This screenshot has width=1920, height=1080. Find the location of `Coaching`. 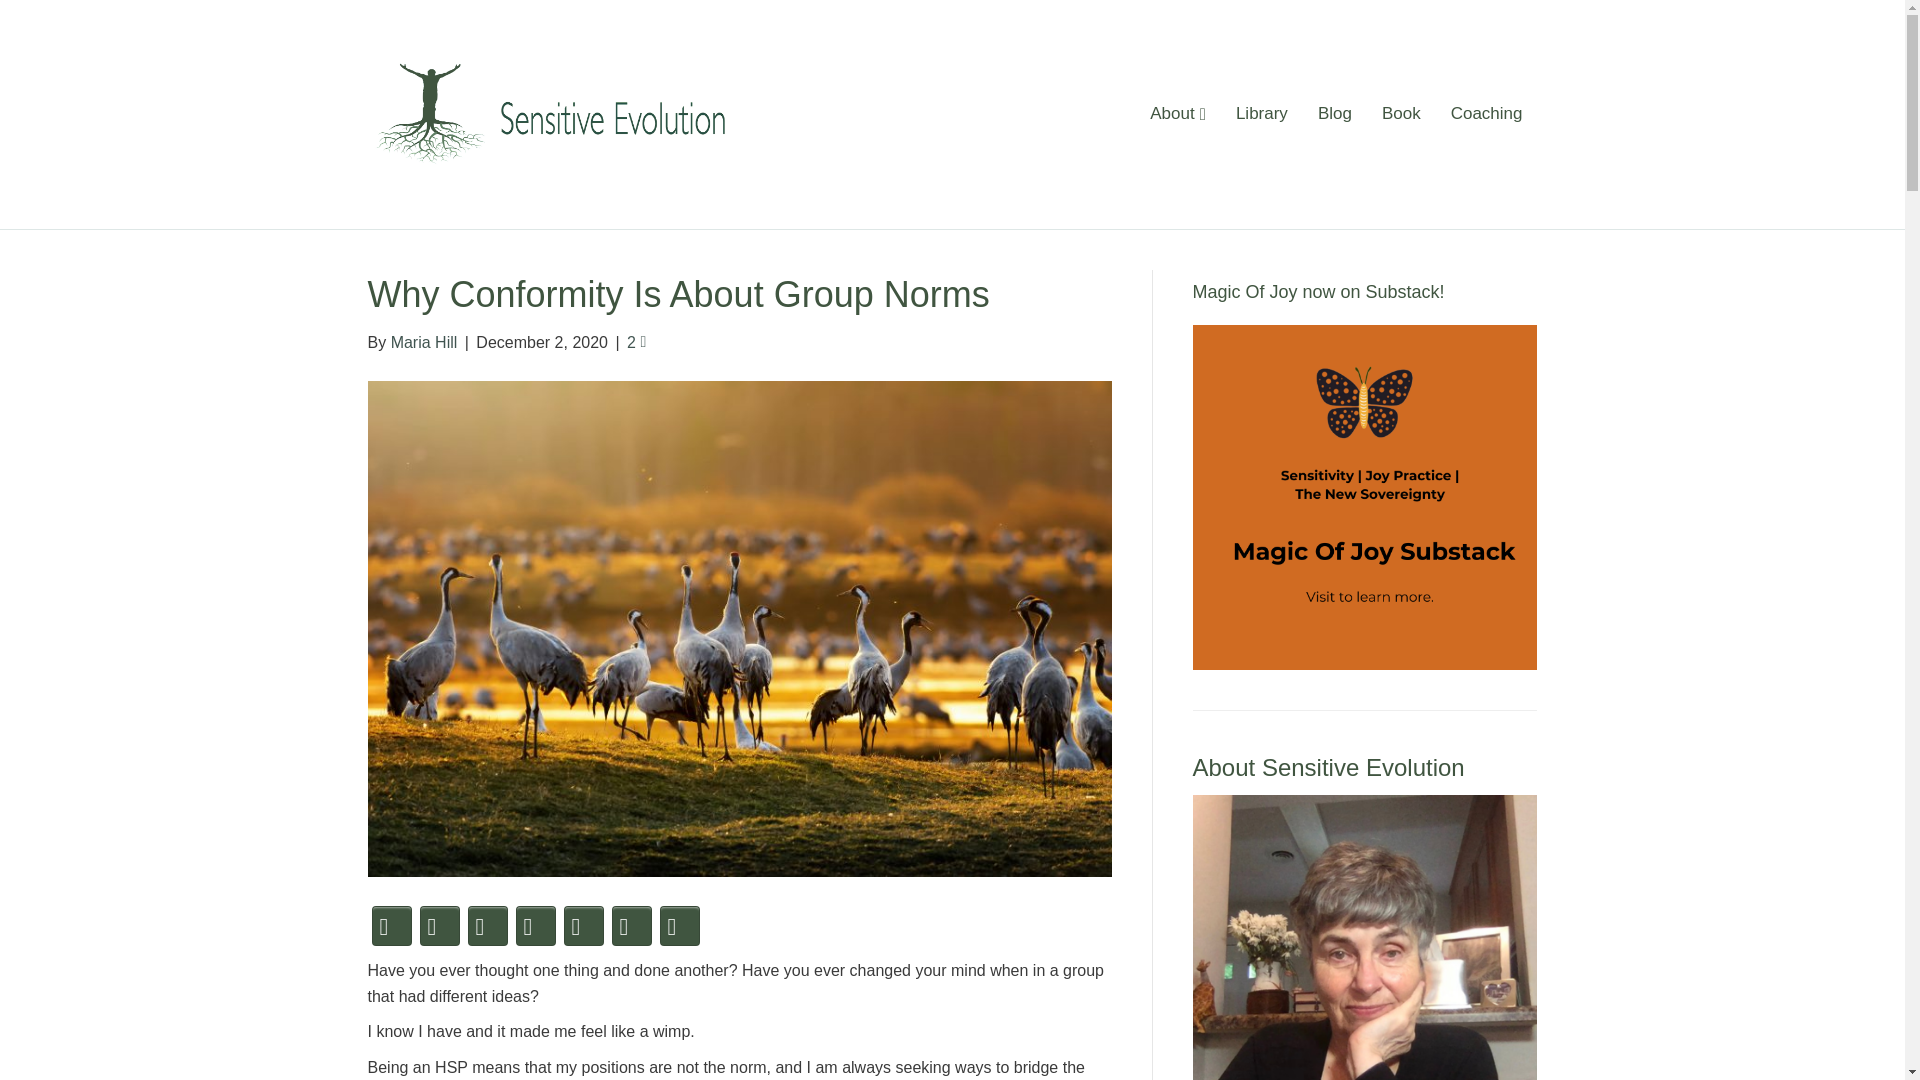

Coaching is located at coordinates (1486, 114).